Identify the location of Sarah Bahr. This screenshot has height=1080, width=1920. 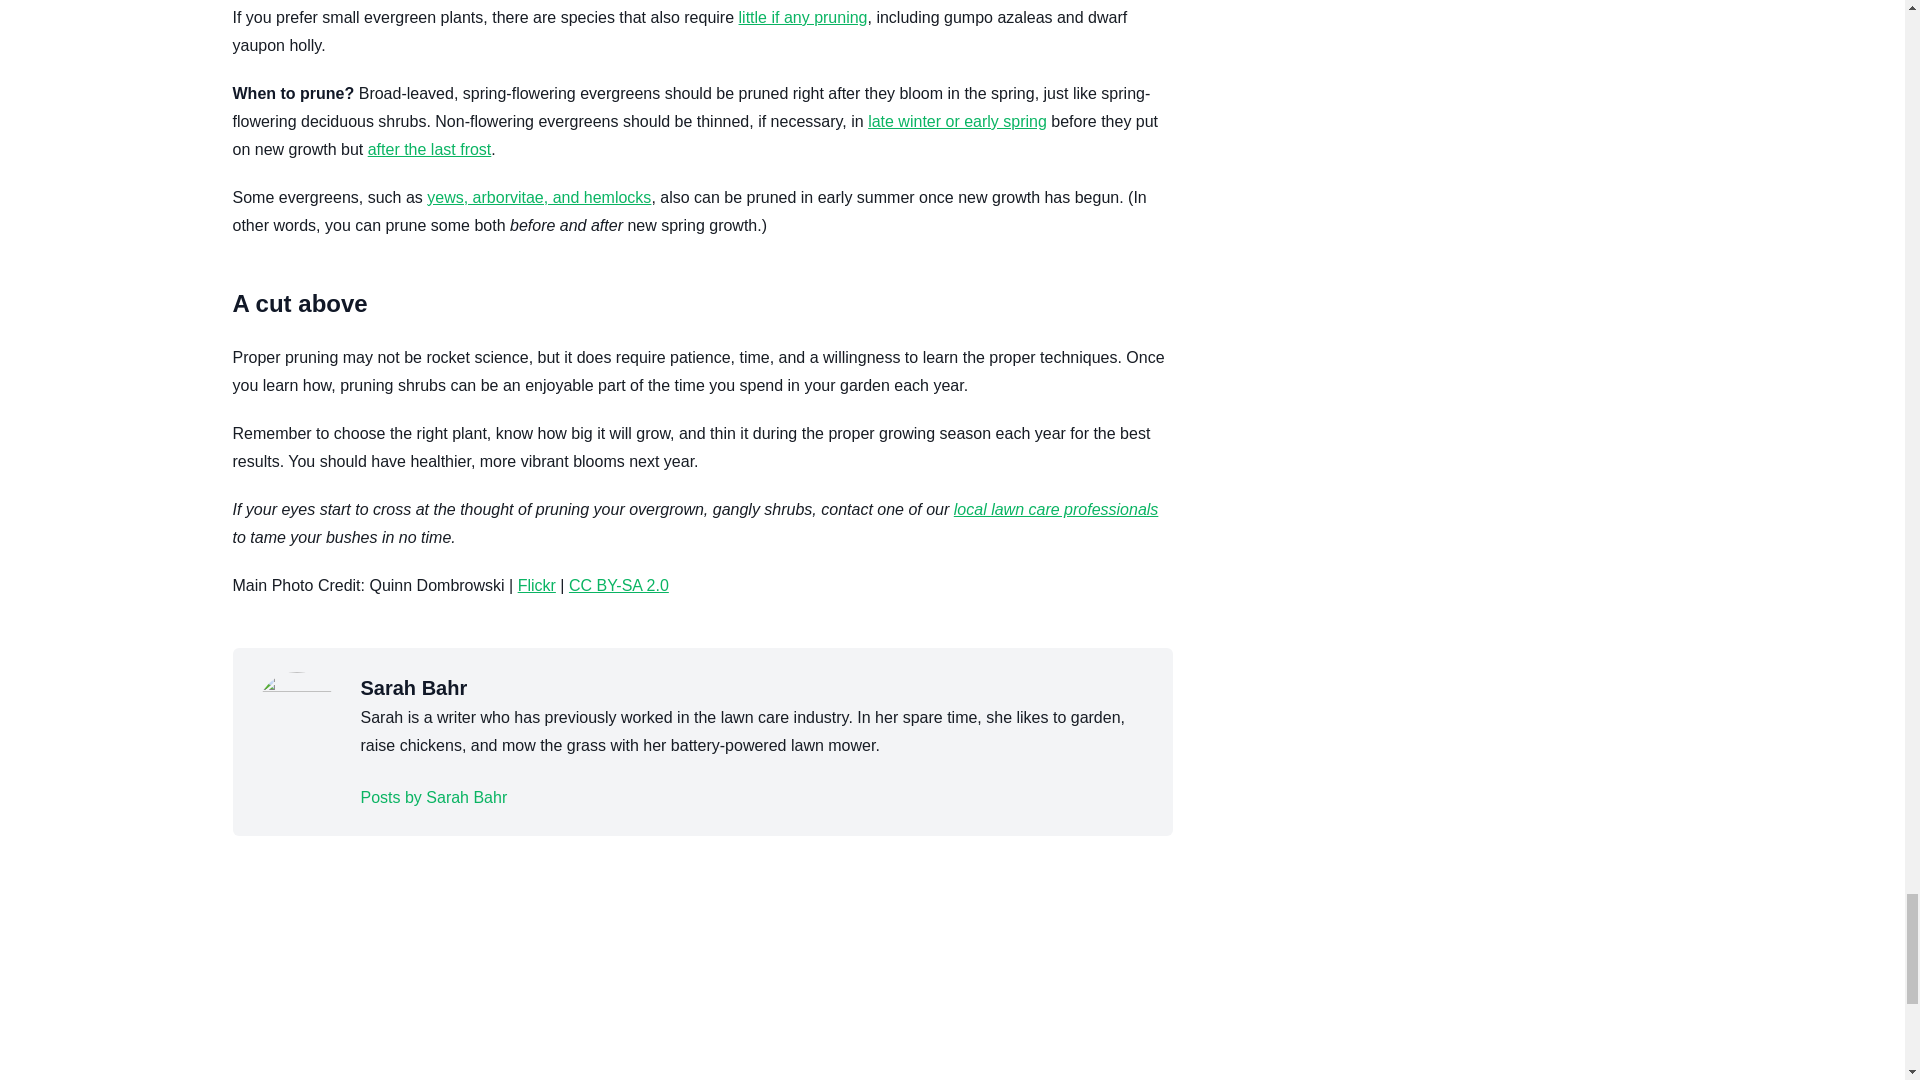
(433, 798).